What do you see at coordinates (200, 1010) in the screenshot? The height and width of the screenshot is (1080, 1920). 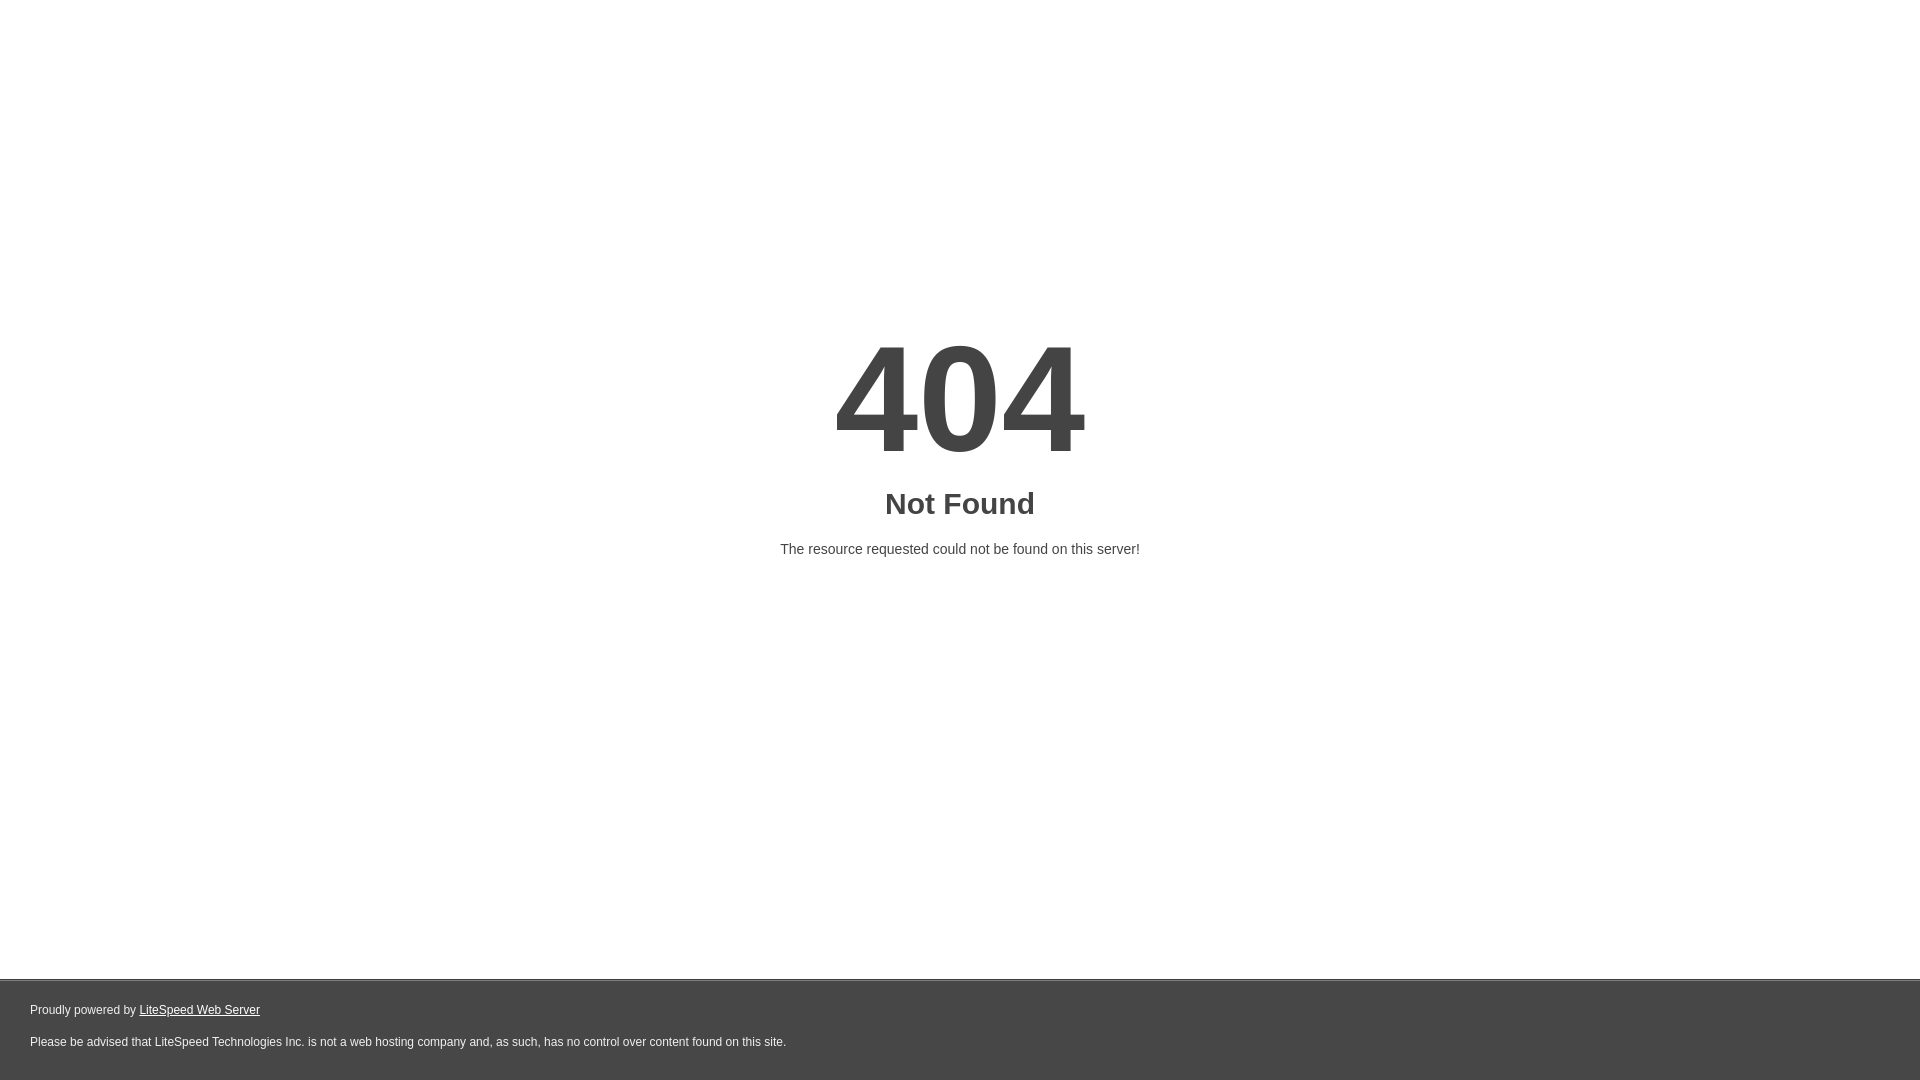 I see `LiteSpeed Web Server` at bounding box center [200, 1010].